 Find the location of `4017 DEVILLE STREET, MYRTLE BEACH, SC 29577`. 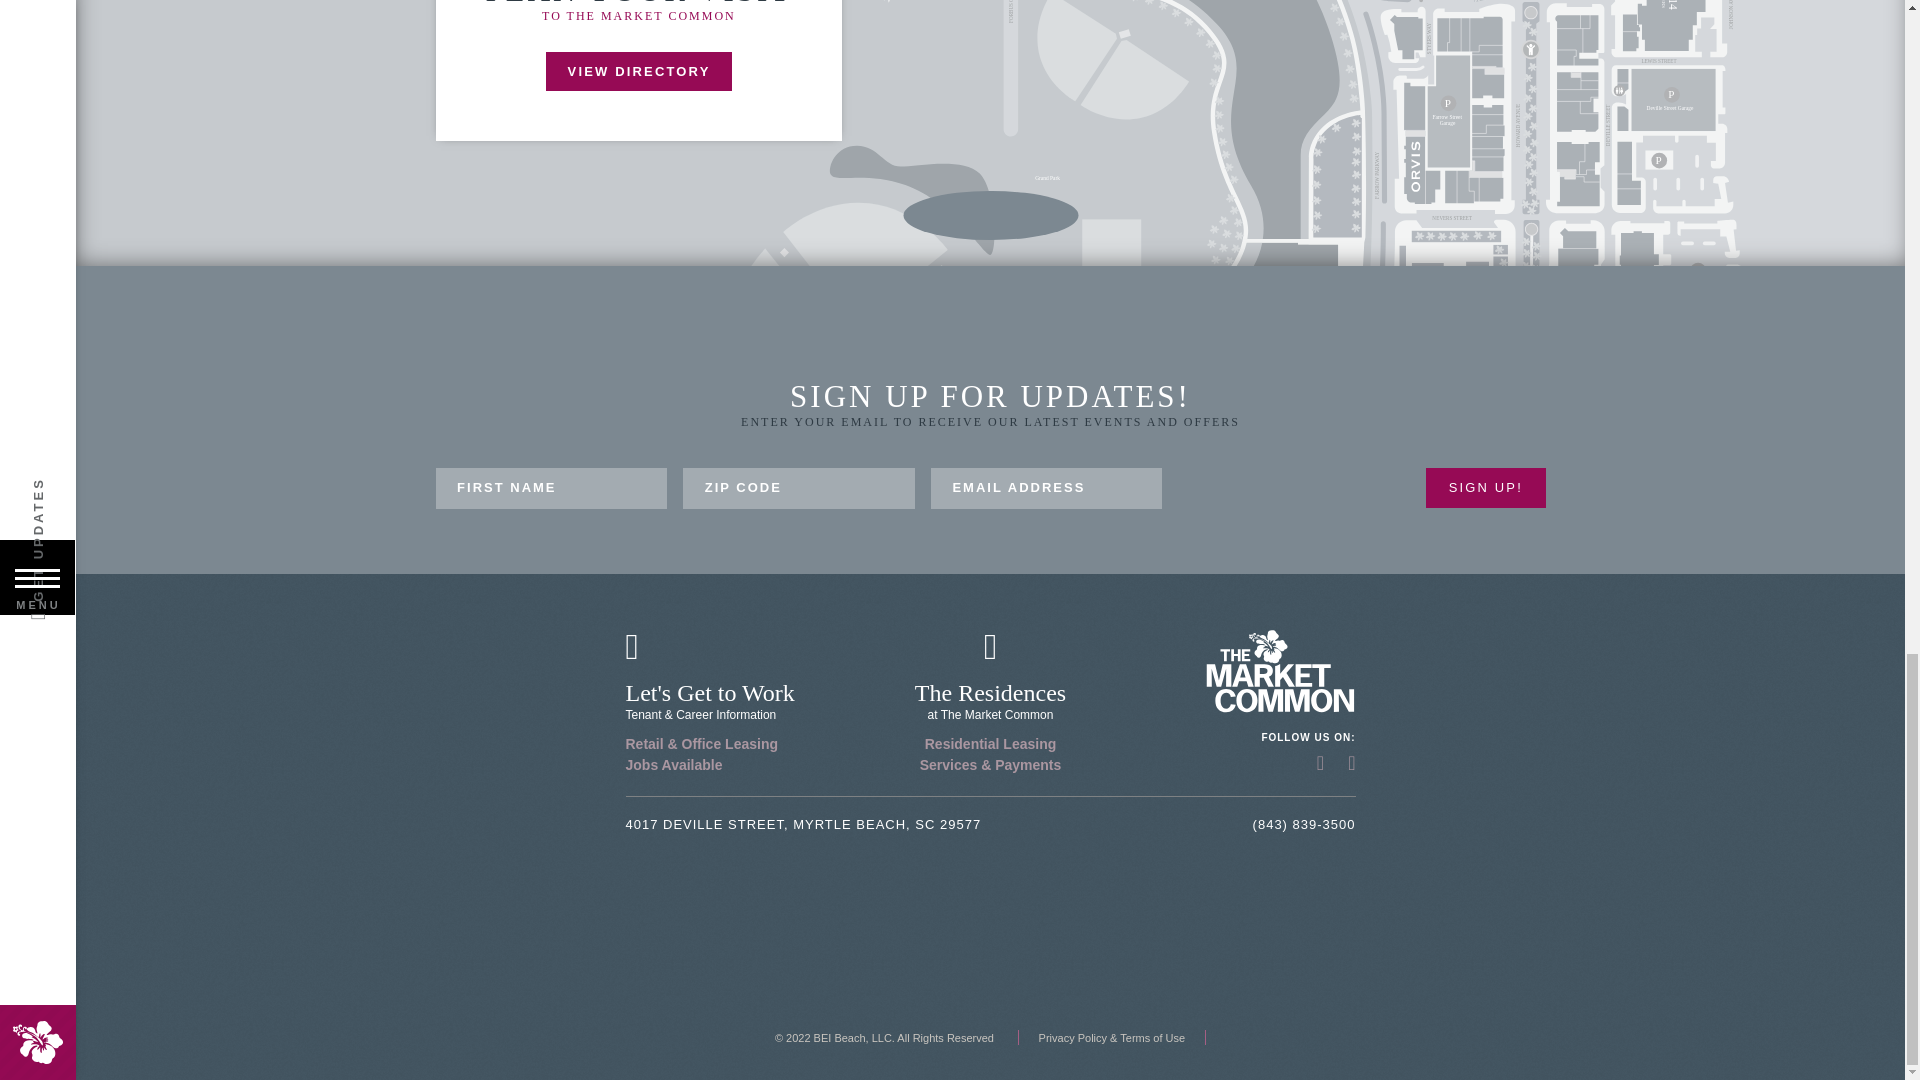

4017 DEVILLE STREET, MYRTLE BEACH, SC 29577 is located at coordinates (803, 824).